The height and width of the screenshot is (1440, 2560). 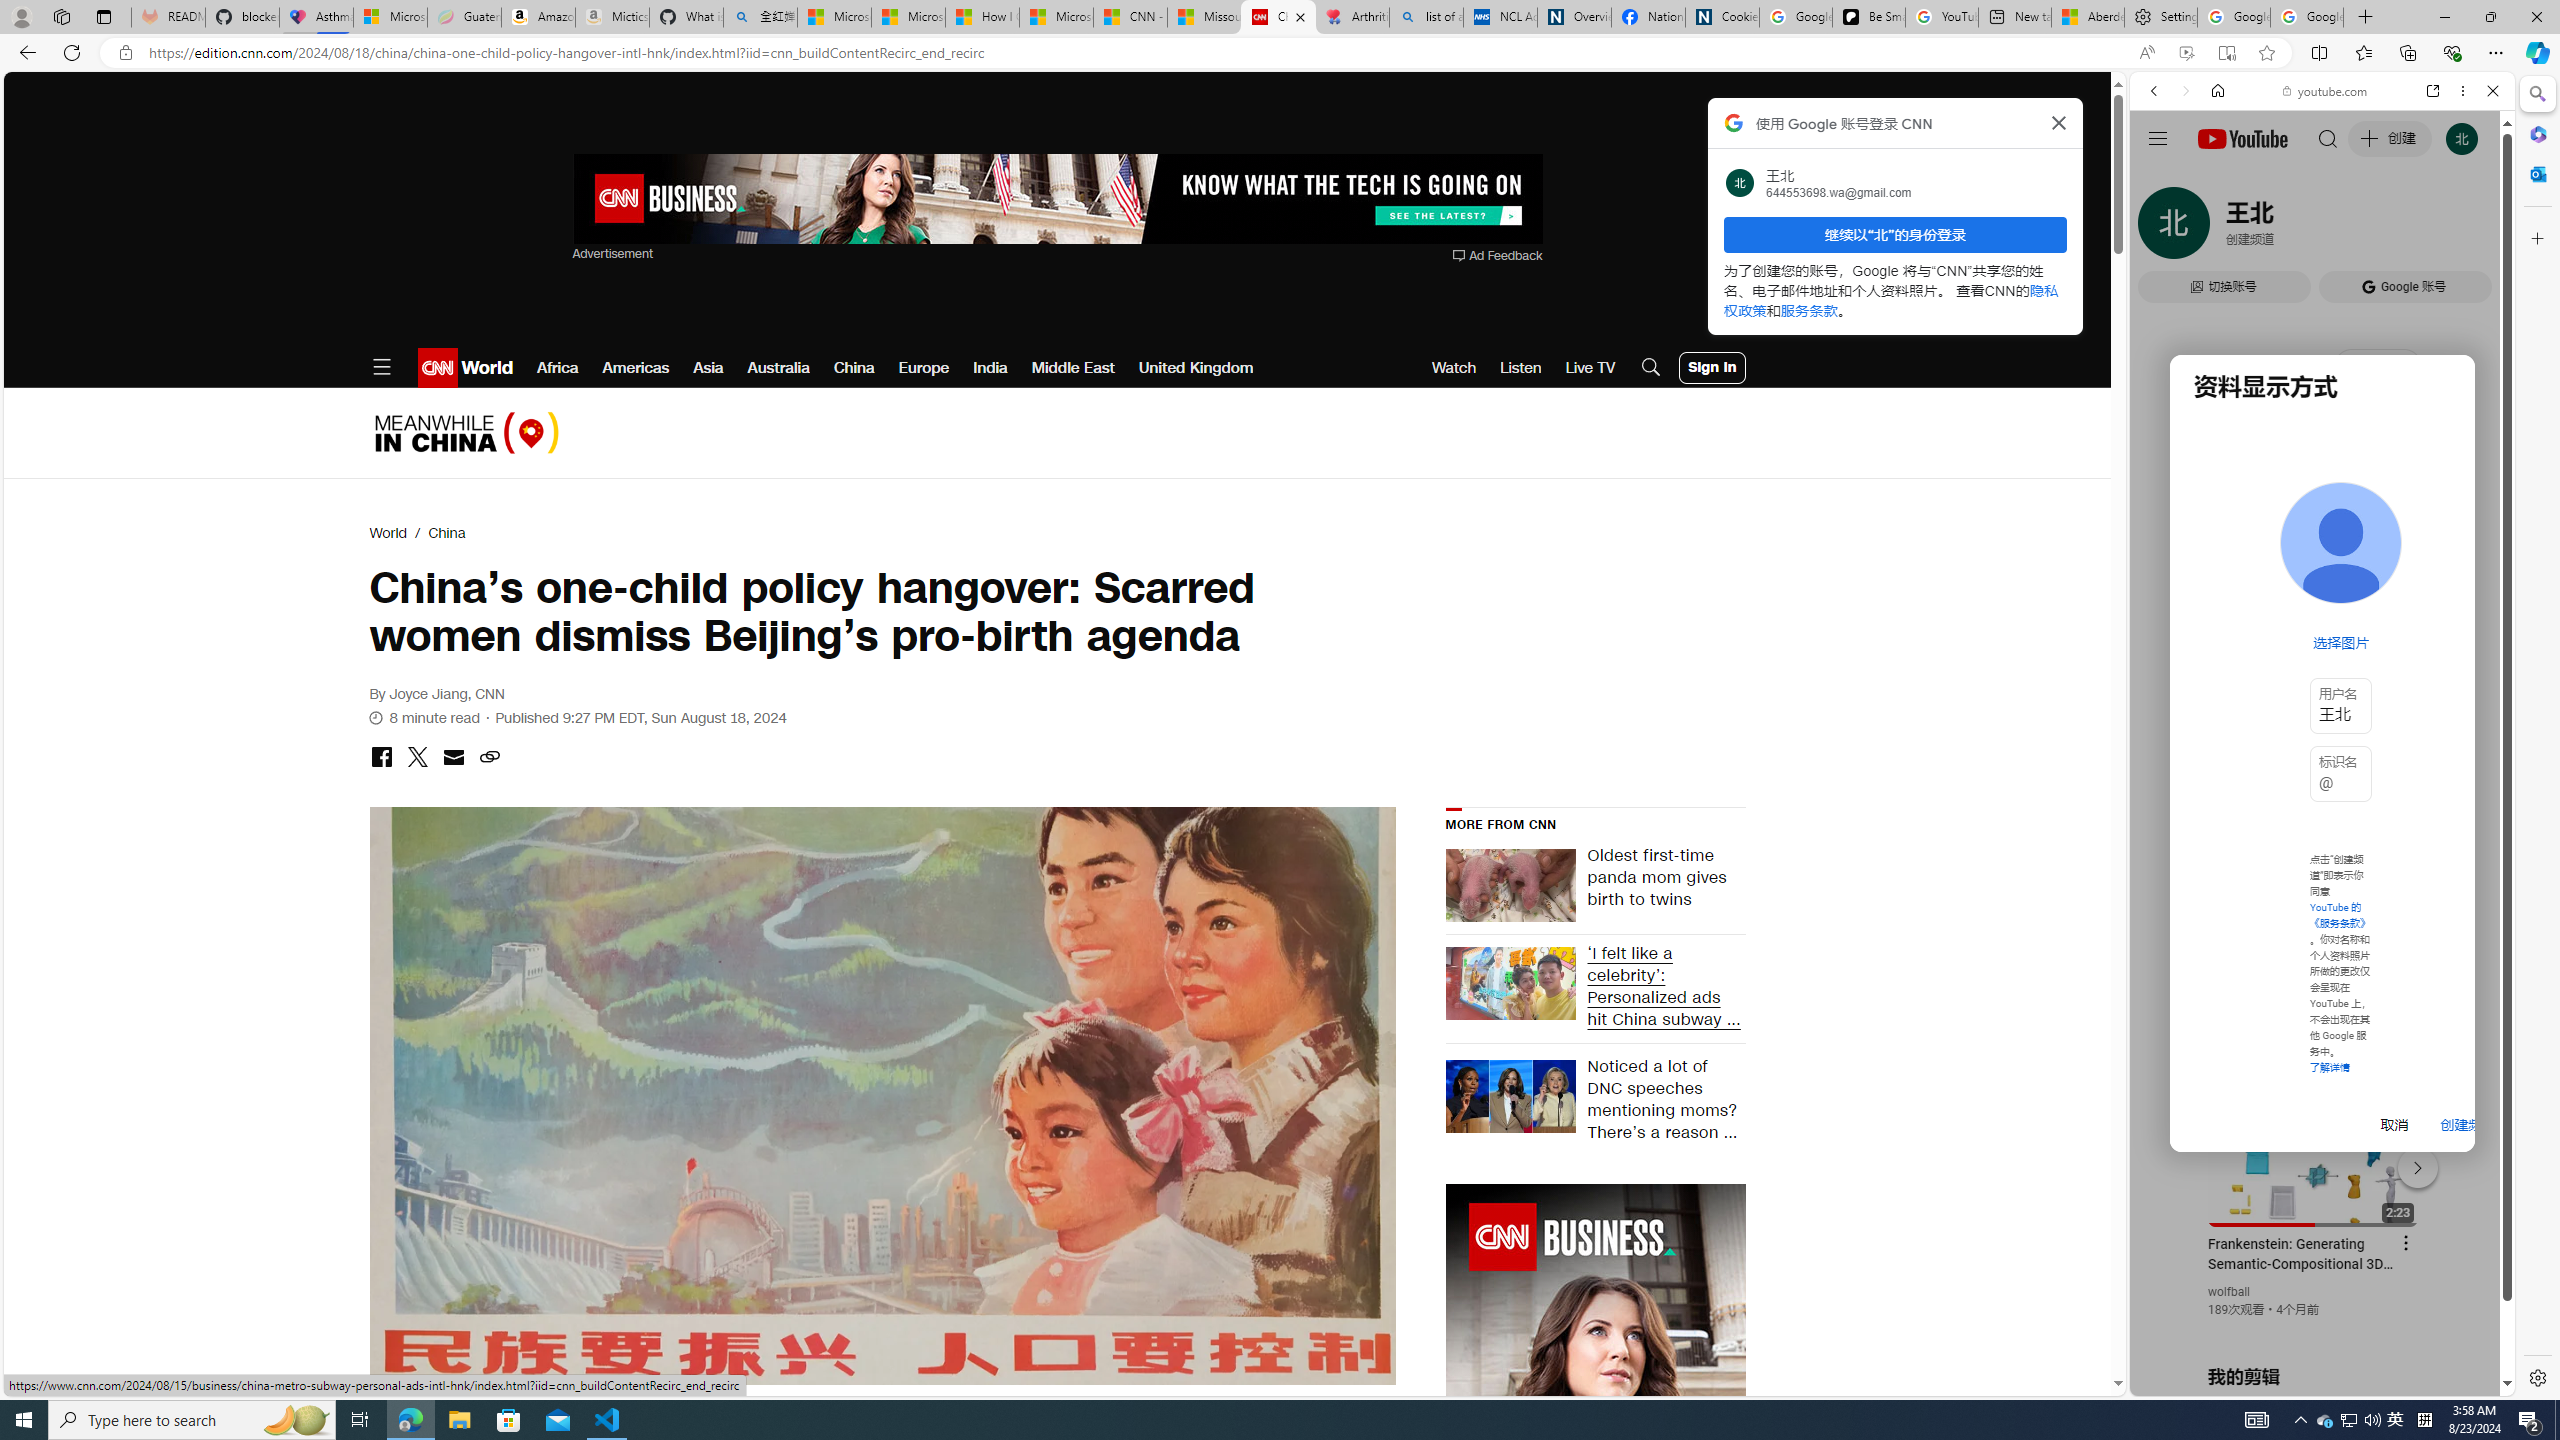 What do you see at coordinates (2229, 1292) in the screenshot?
I see `wolfball` at bounding box center [2229, 1292].